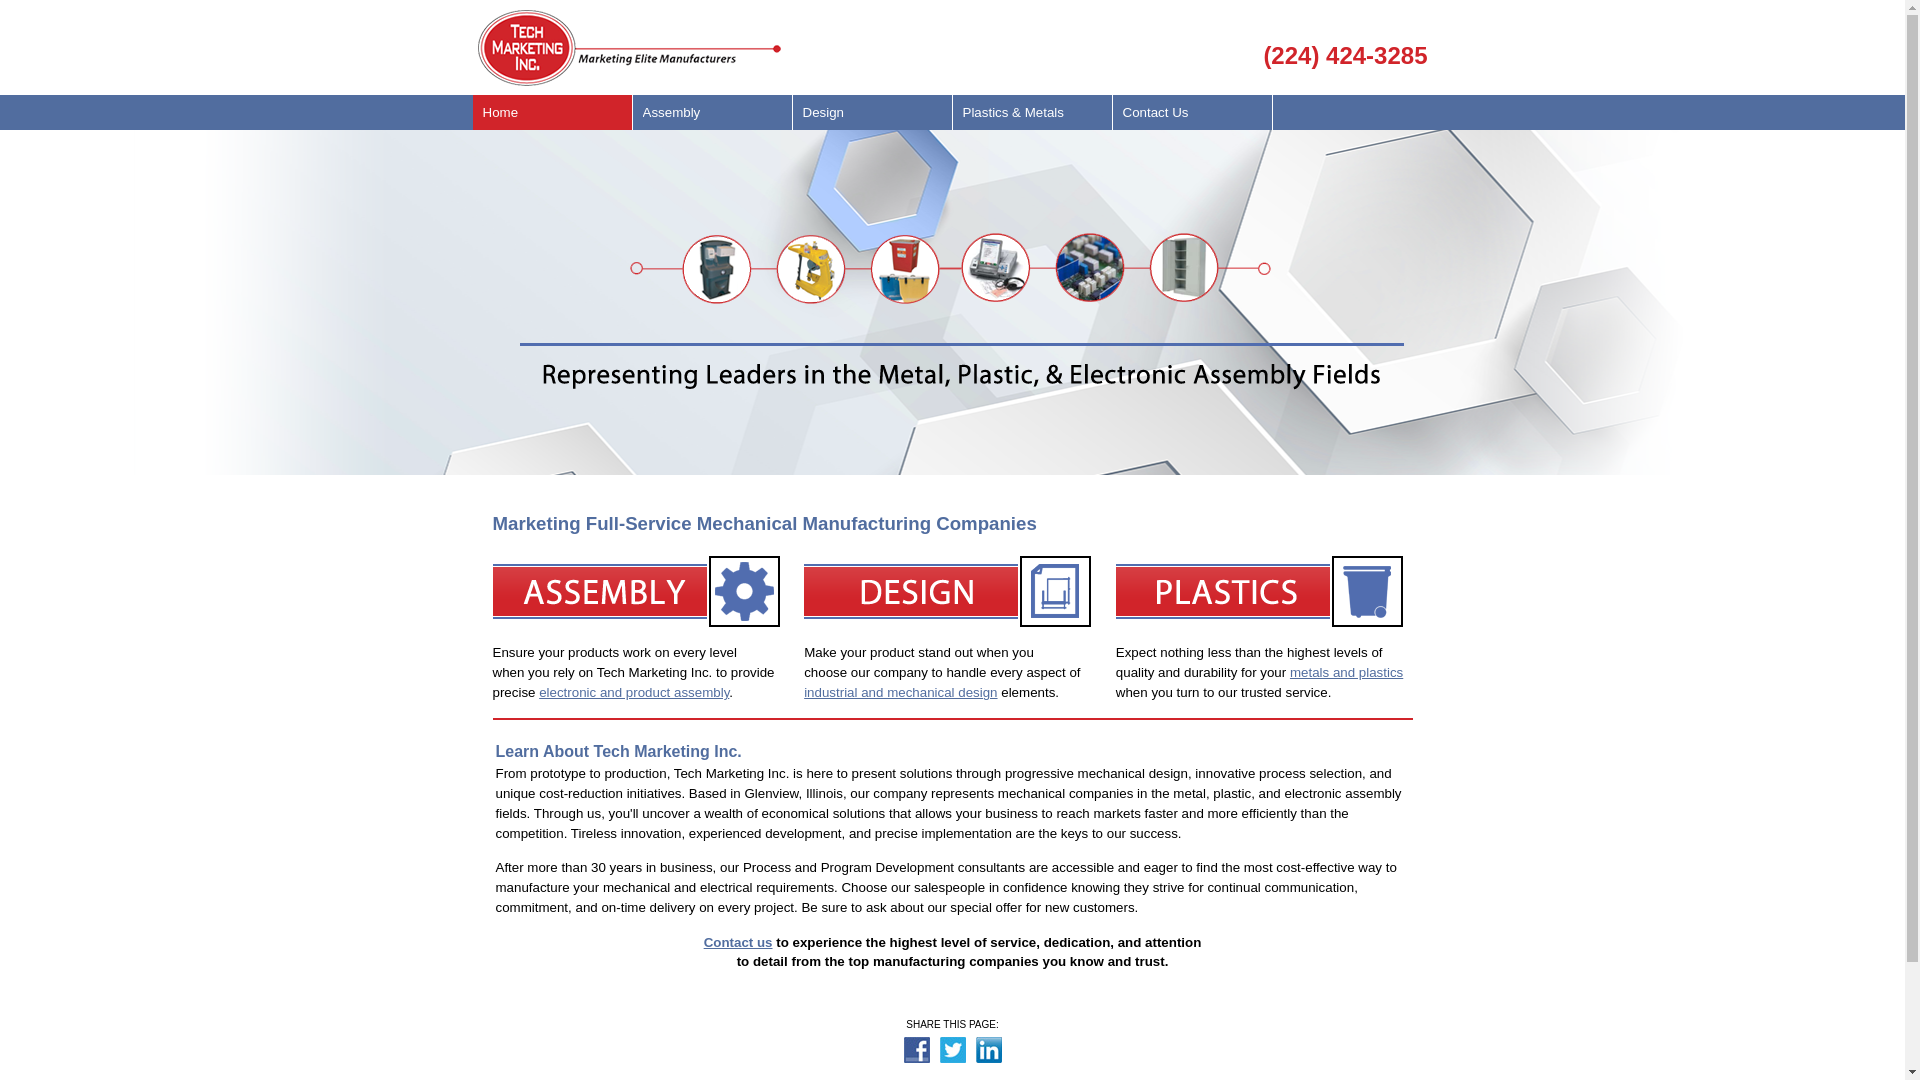 Image resolution: width=1920 pixels, height=1080 pixels. Describe the element at coordinates (1192, 112) in the screenshot. I see `Contact Us` at that location.